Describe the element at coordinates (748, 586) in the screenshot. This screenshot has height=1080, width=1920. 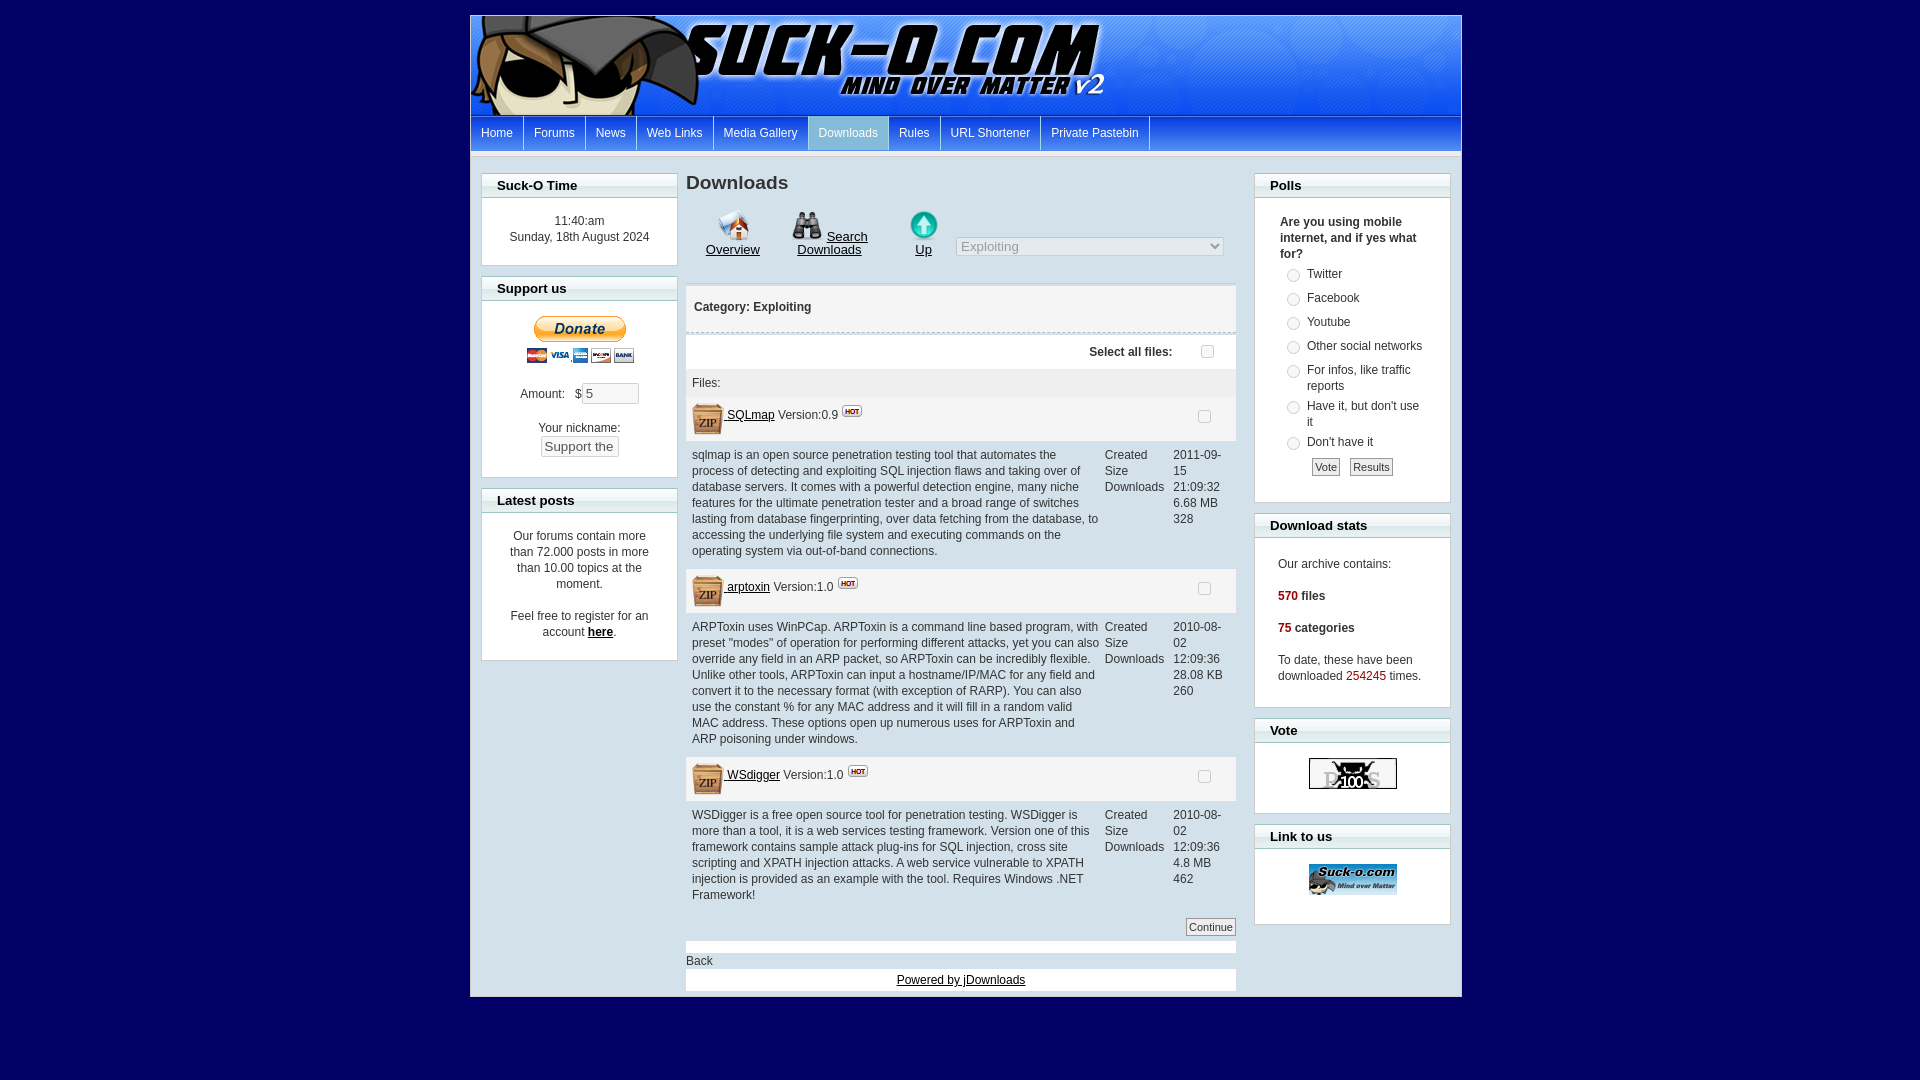
I see `arptoxin` at that location.